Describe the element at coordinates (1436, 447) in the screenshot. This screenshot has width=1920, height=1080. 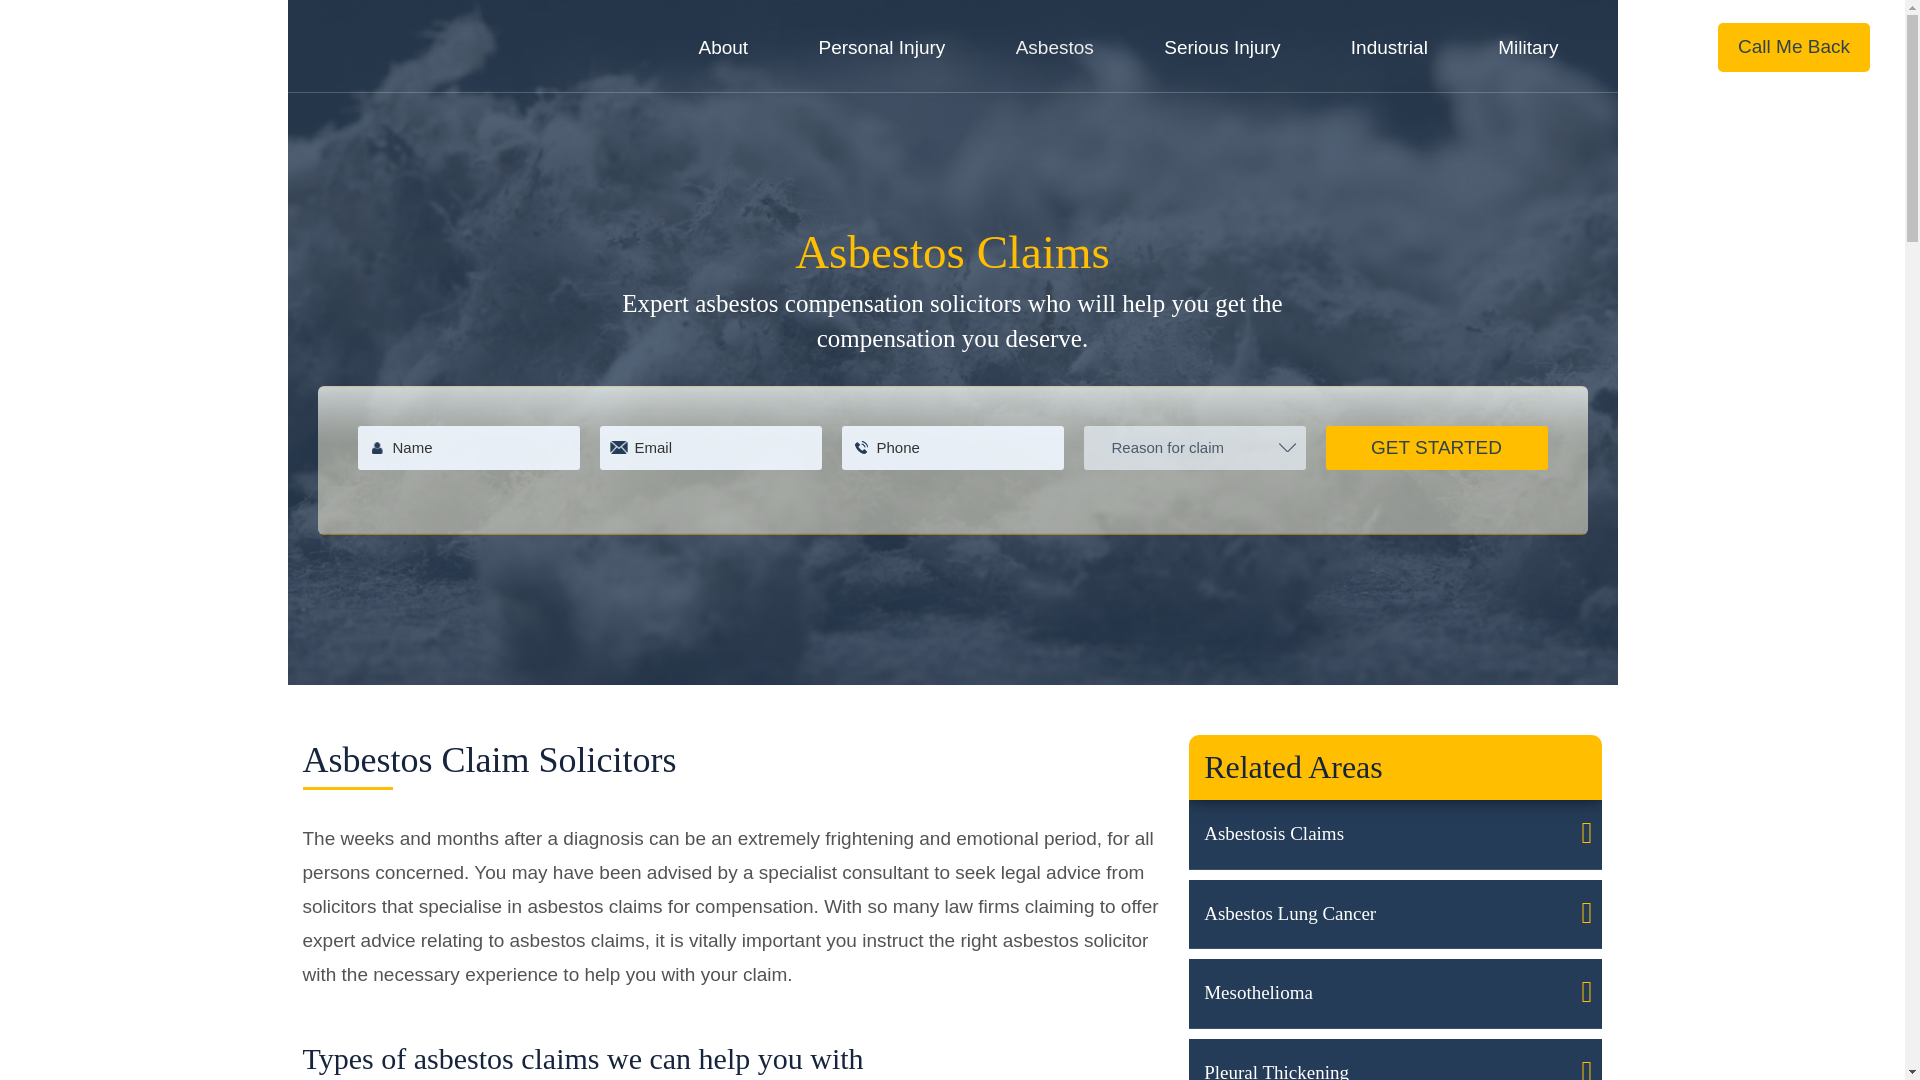
I see `Get Started` at that location.